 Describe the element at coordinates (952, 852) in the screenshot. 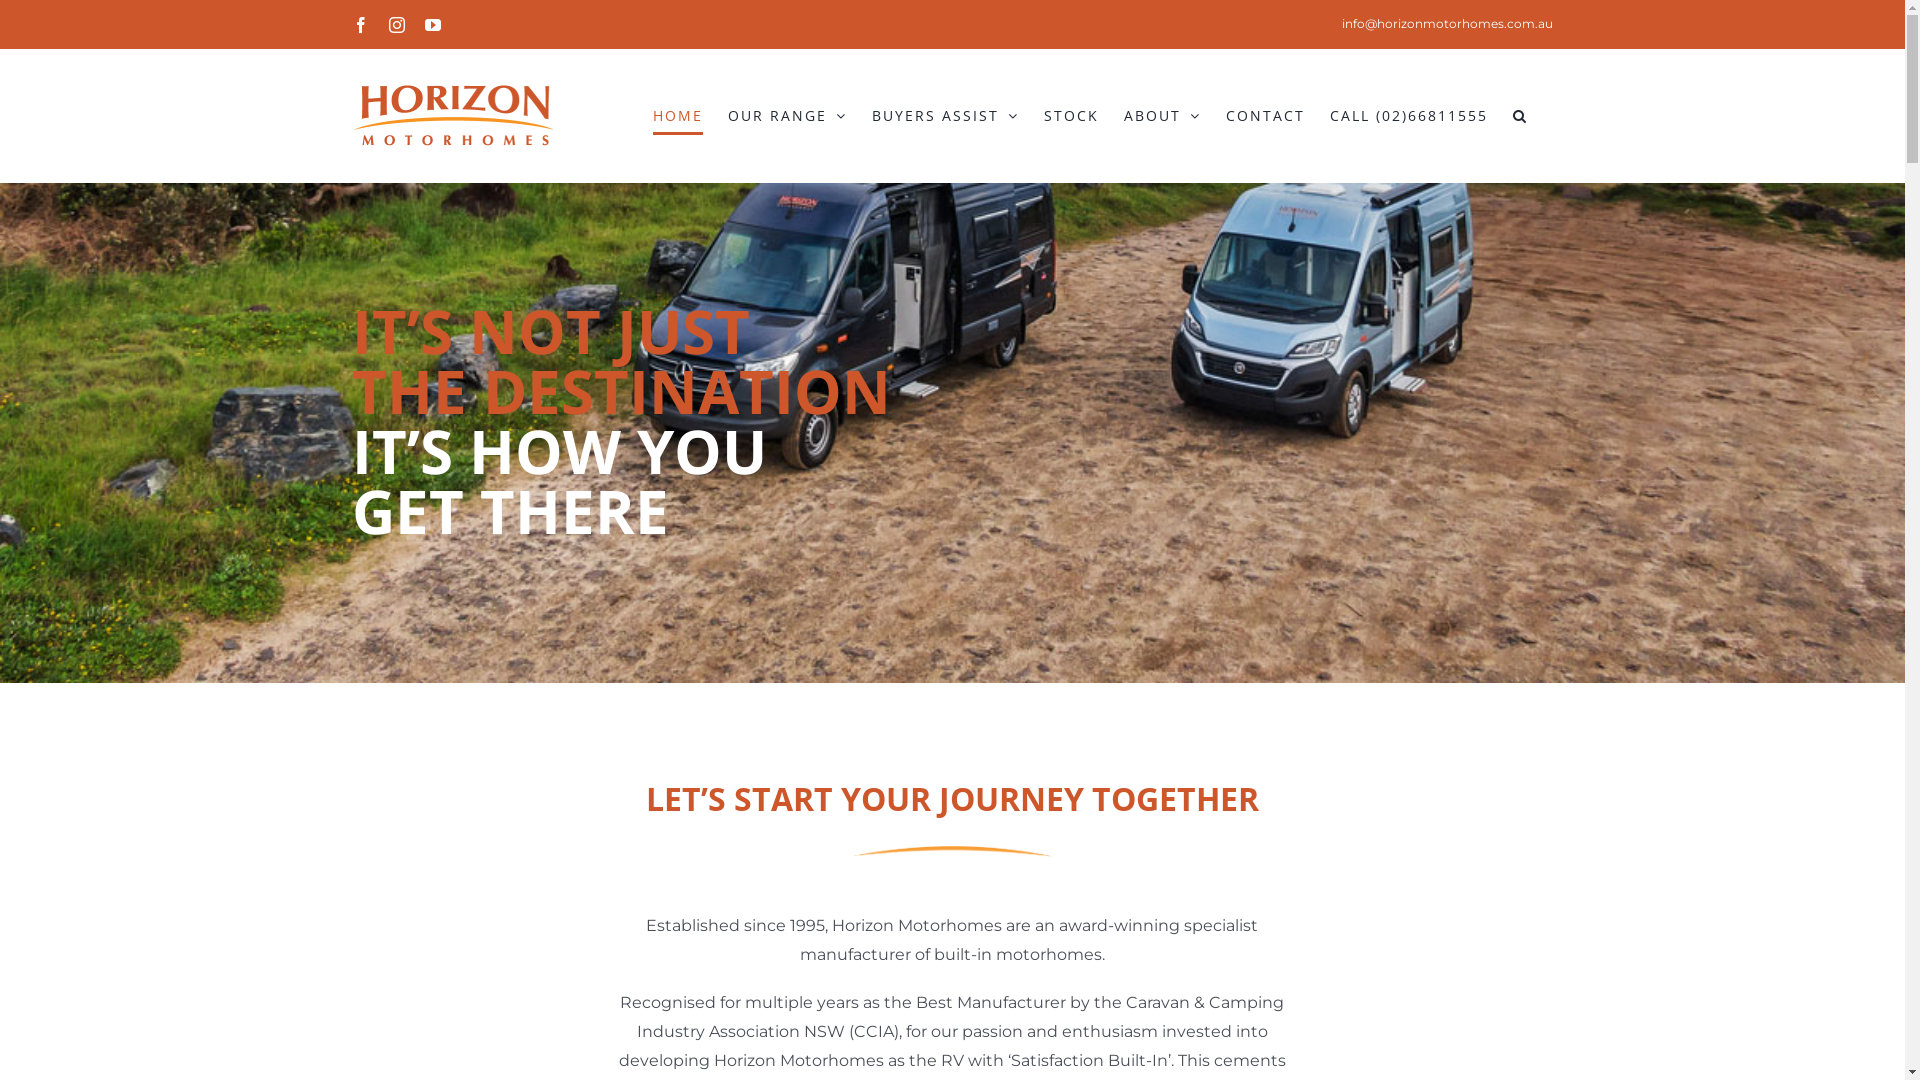

I see `ICON-Horizon-Motorhomes-logo-800px` at that location.